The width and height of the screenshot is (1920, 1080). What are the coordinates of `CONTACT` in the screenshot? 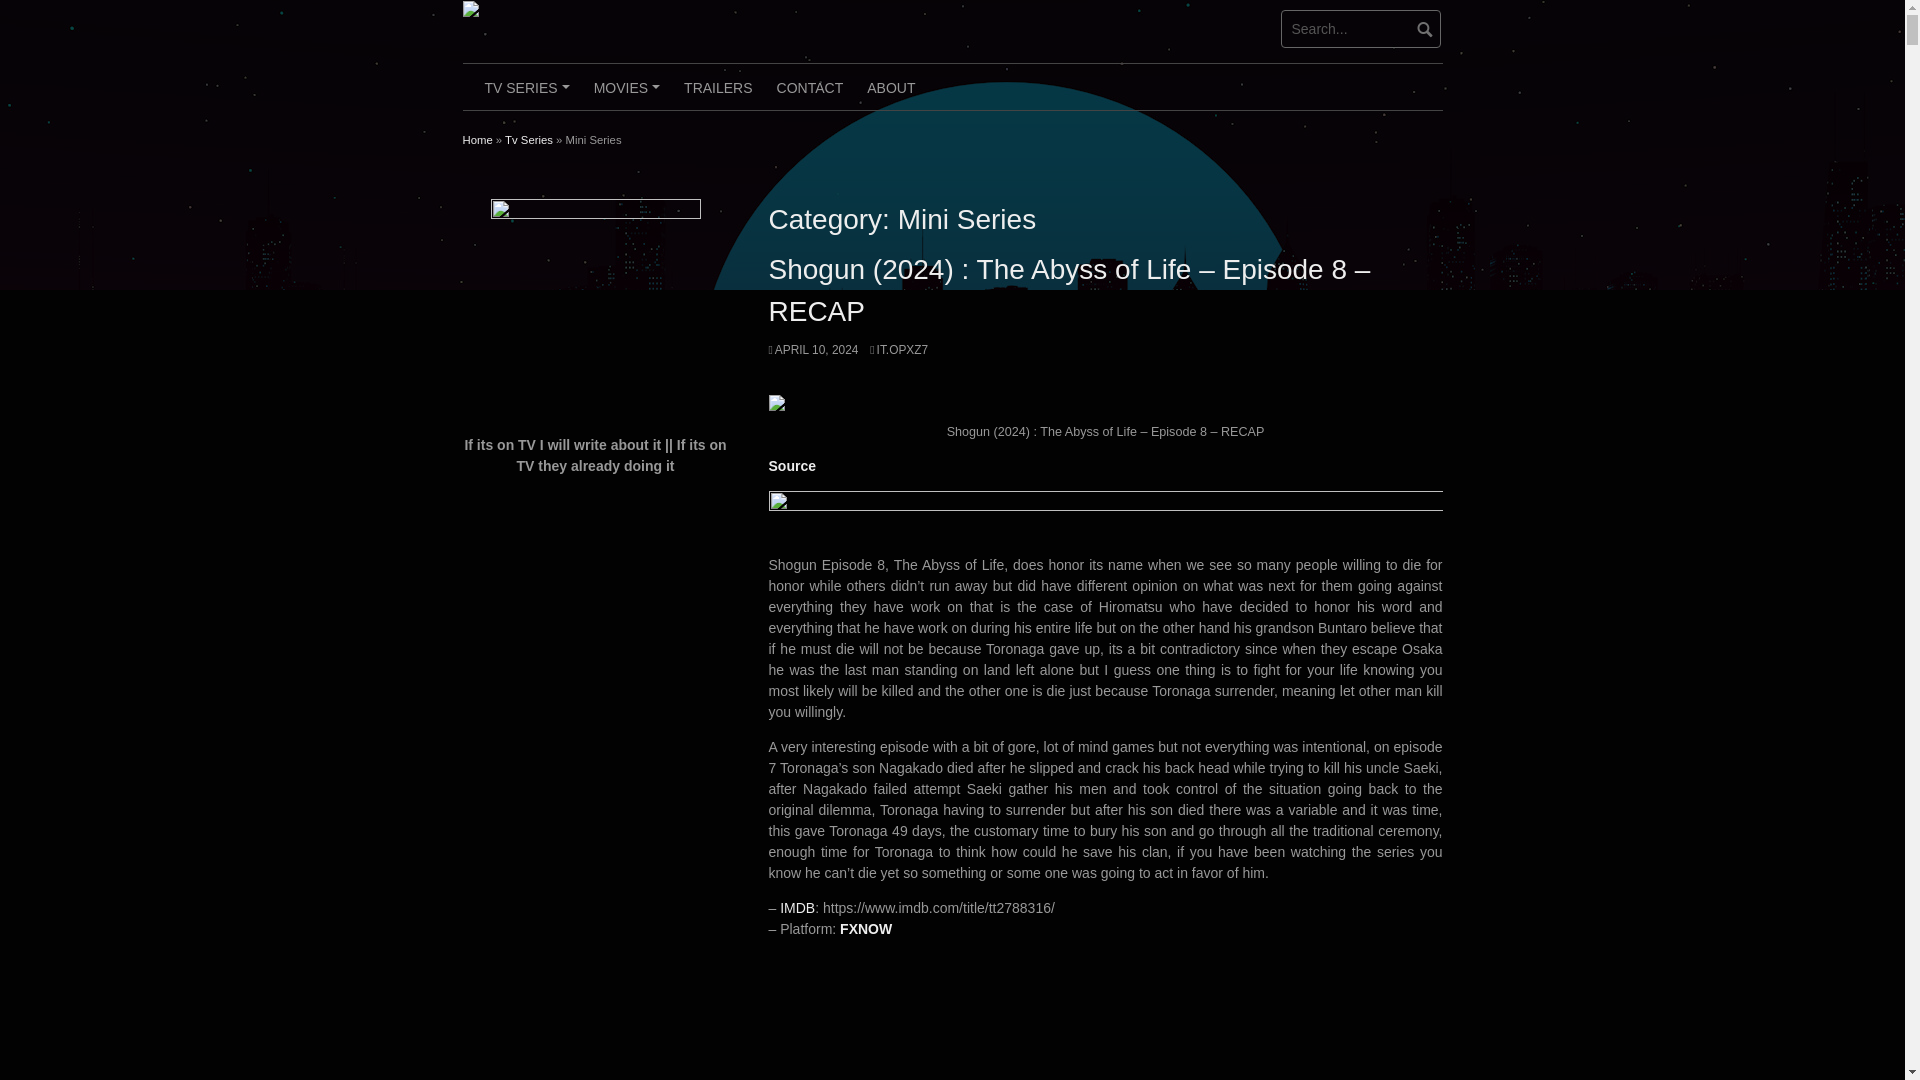 It's located at (810, 86).